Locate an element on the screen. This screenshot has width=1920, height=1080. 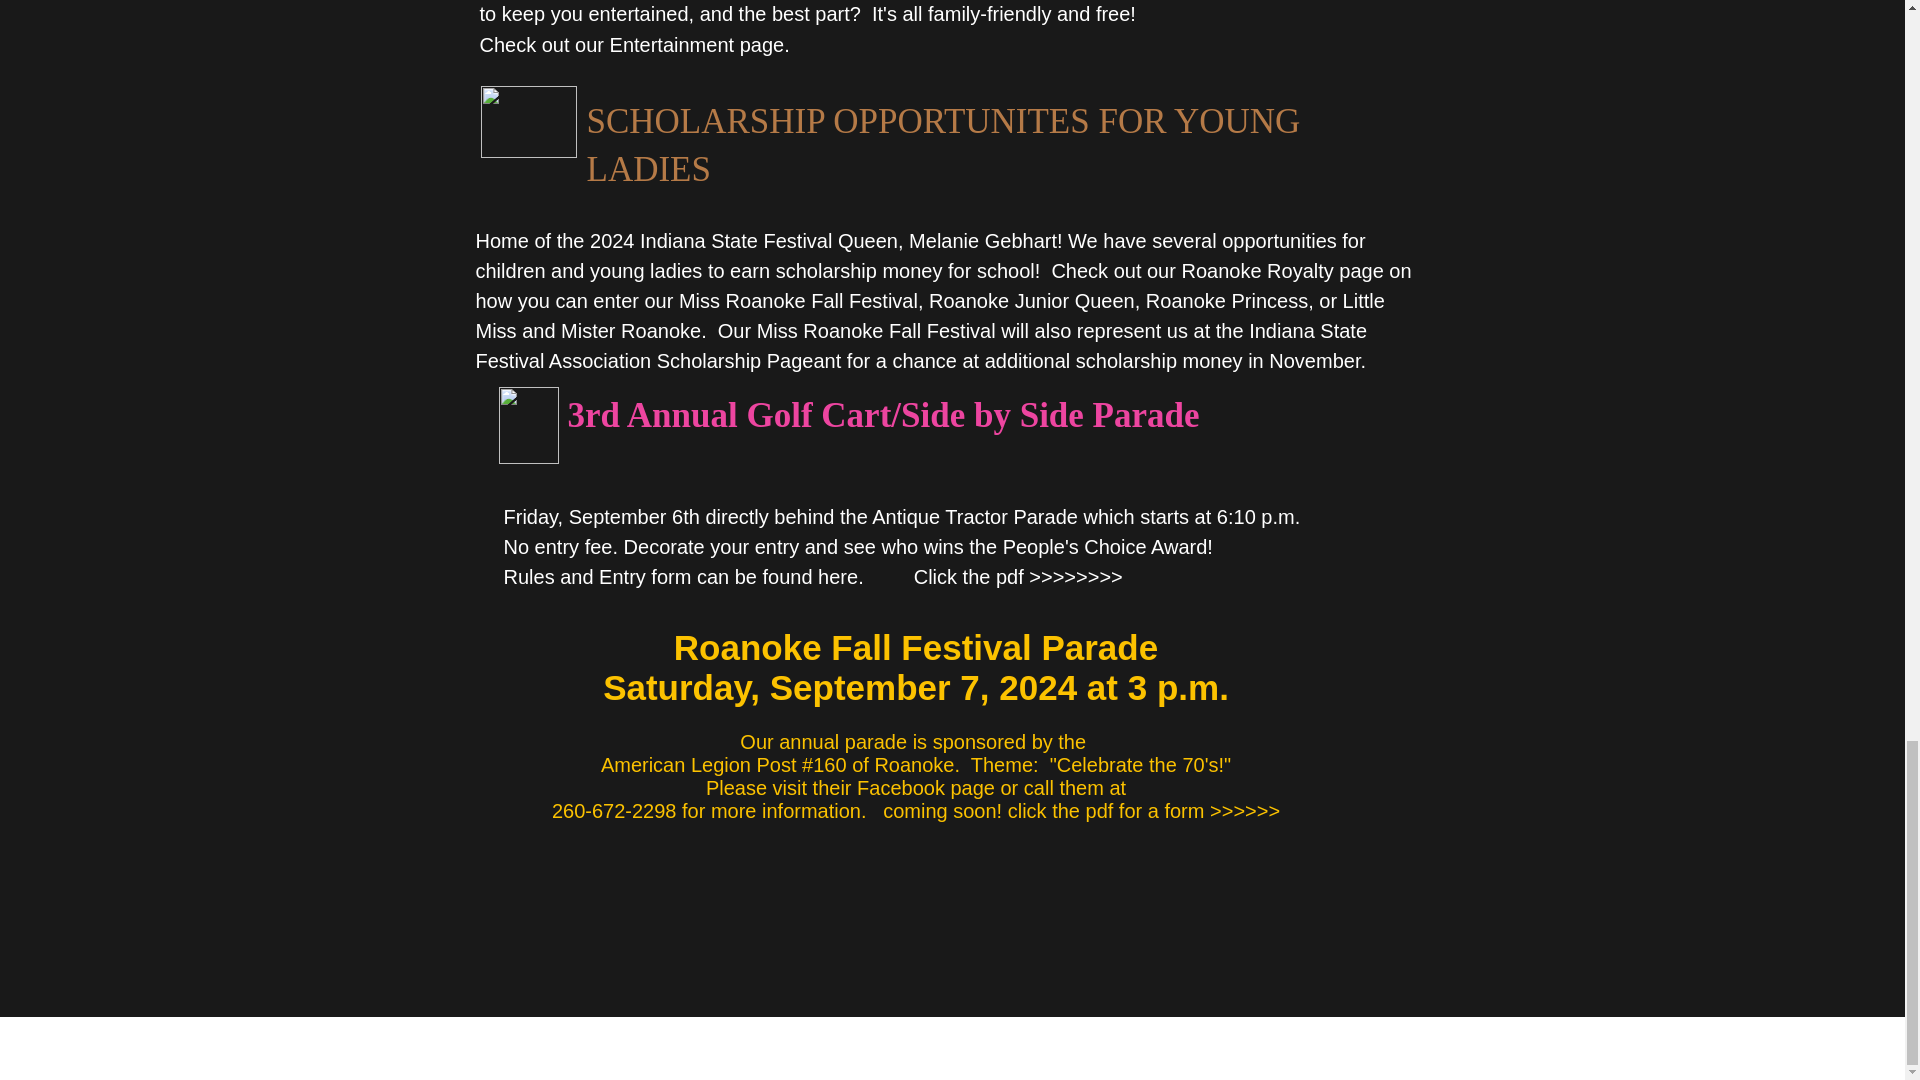
Tiara  is located at coordinates (528, 122).